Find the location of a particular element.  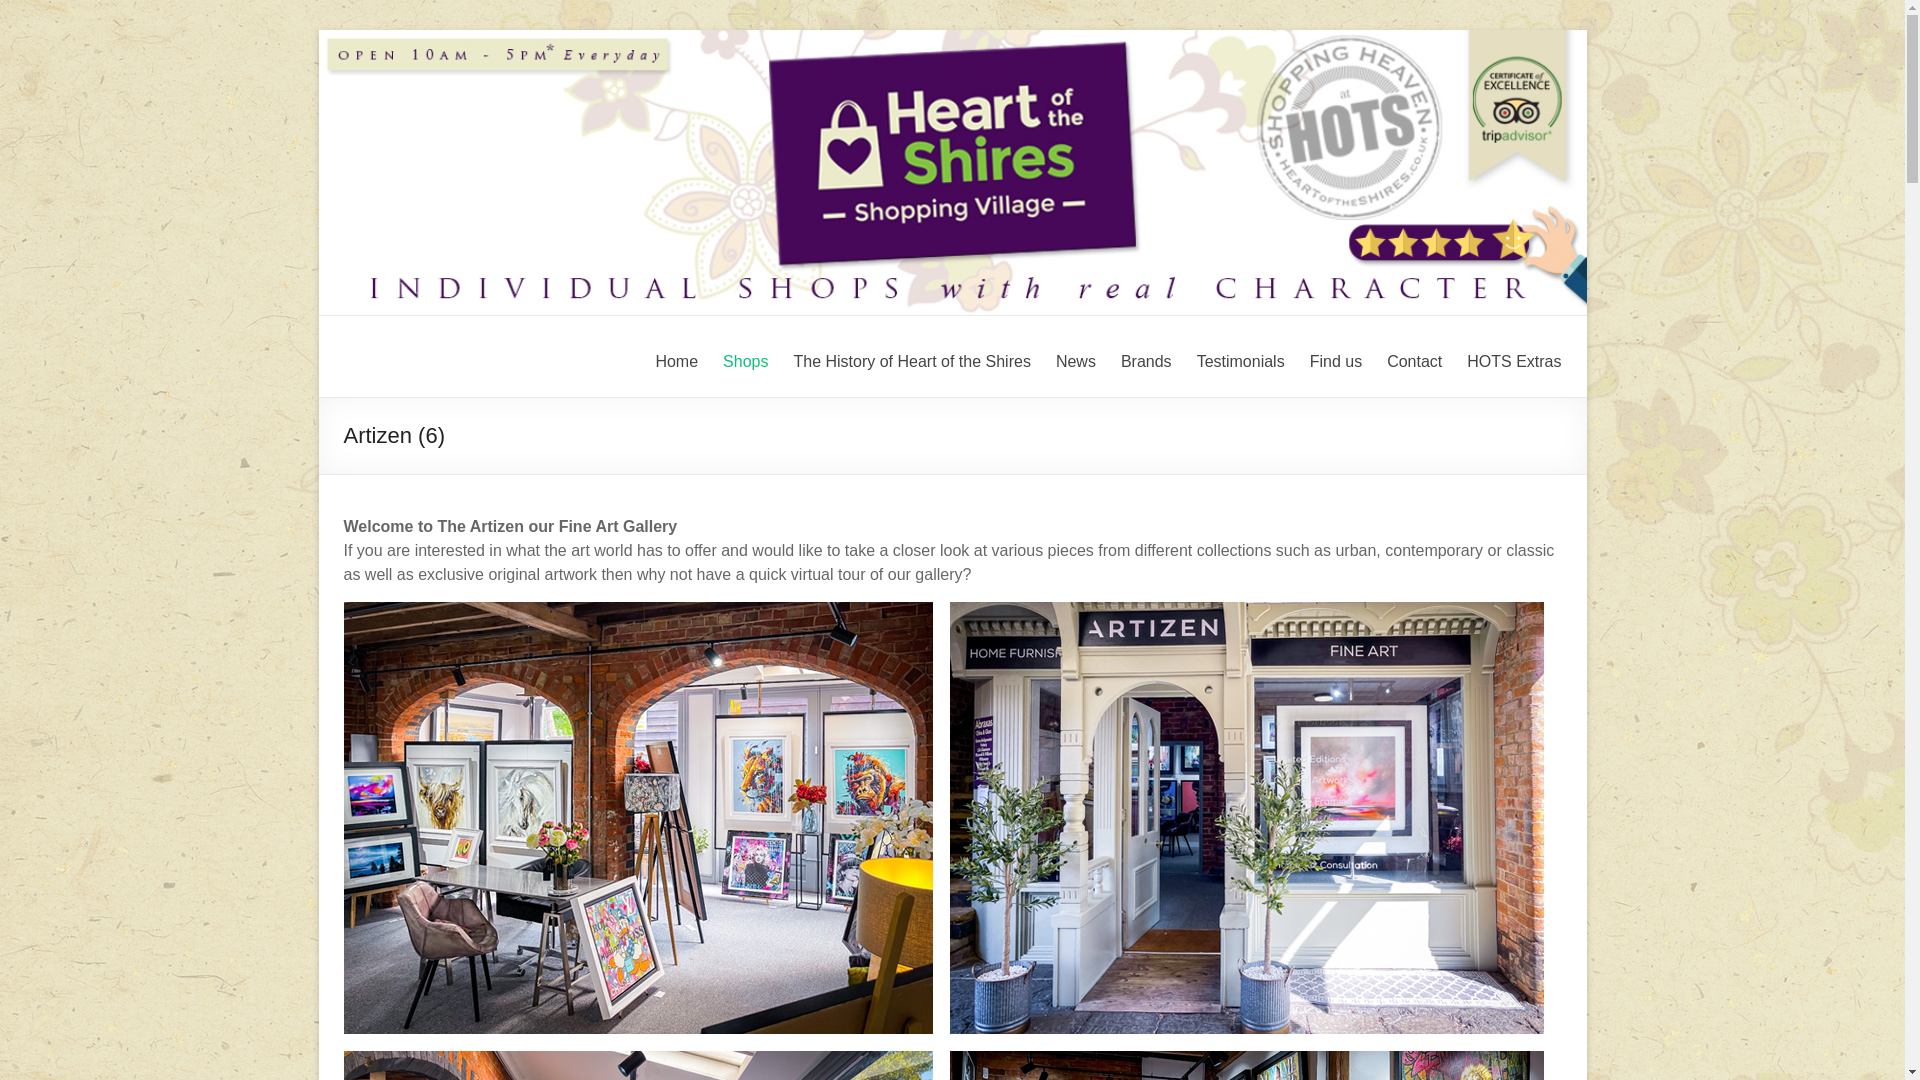

Testimonials is located at coordinates (1240, 358).